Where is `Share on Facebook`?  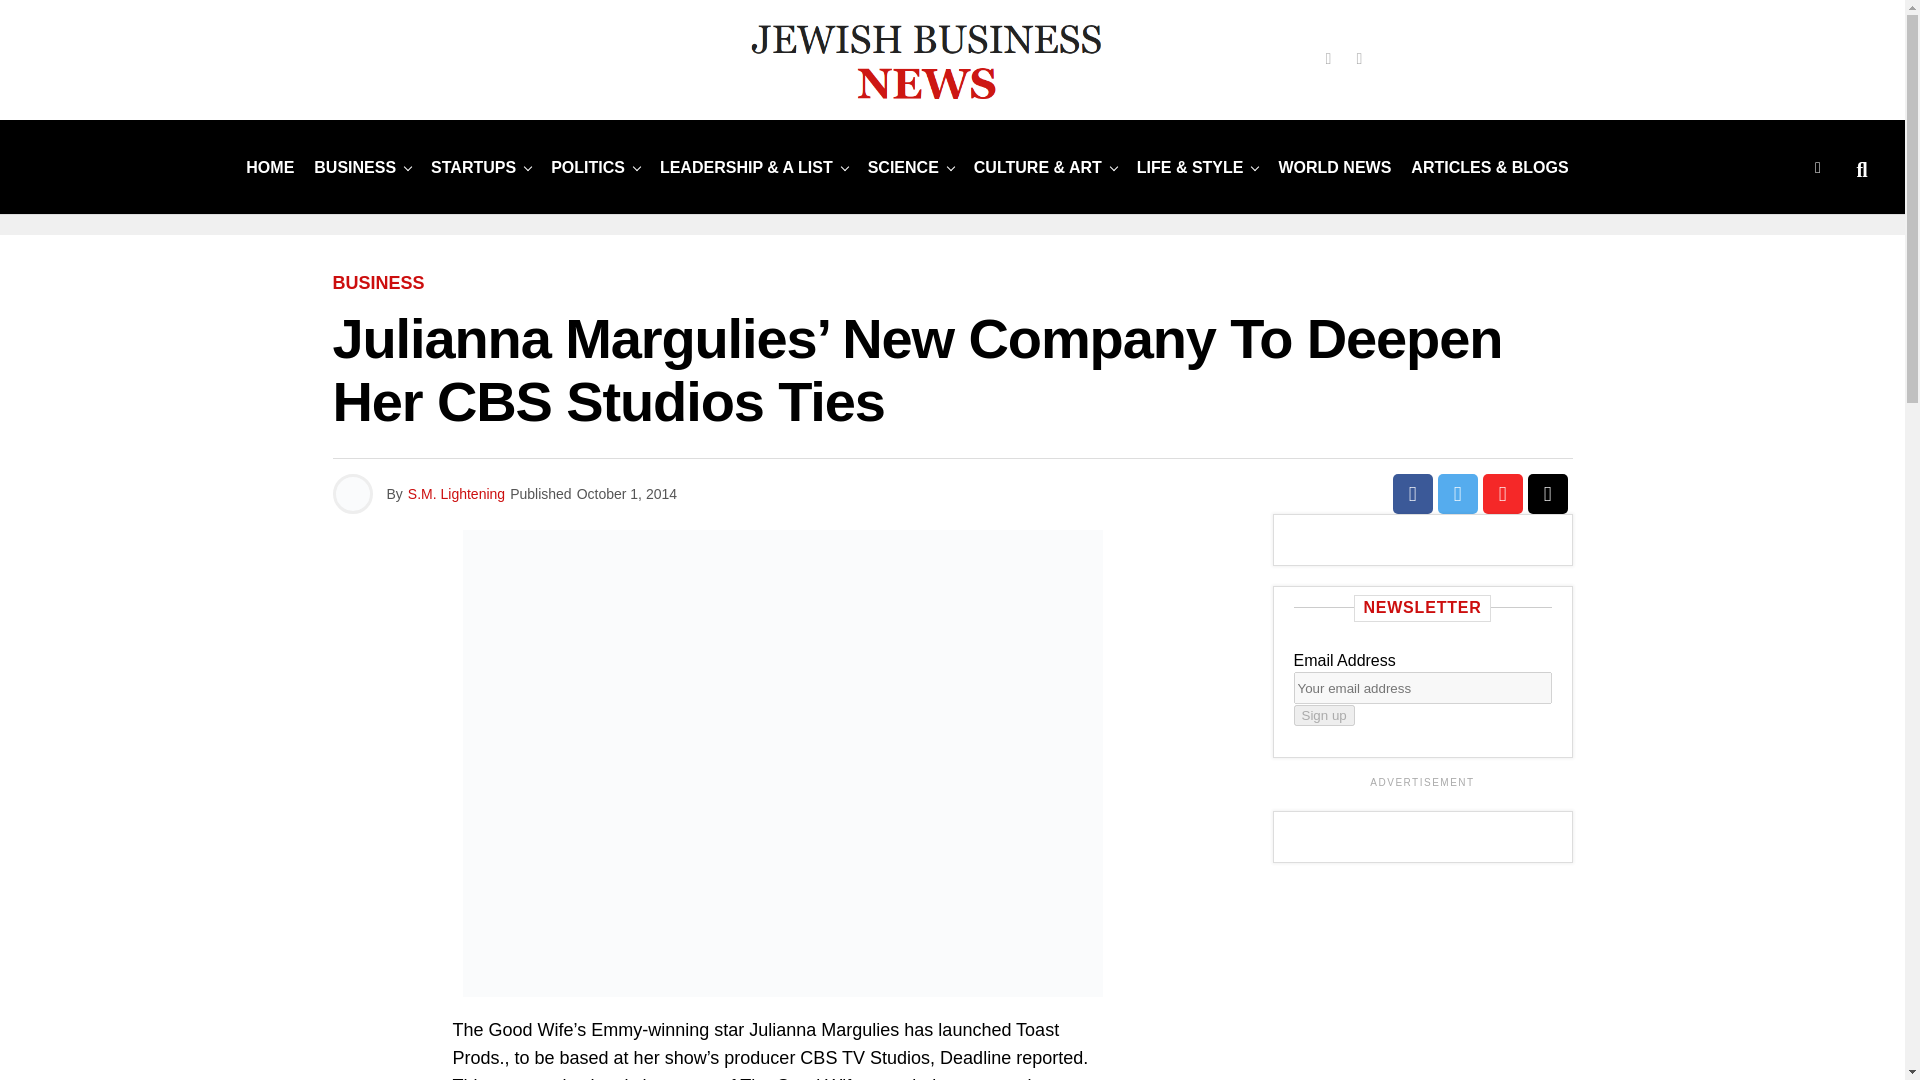
Share on Facebook is located at coordinates (1412, 494).